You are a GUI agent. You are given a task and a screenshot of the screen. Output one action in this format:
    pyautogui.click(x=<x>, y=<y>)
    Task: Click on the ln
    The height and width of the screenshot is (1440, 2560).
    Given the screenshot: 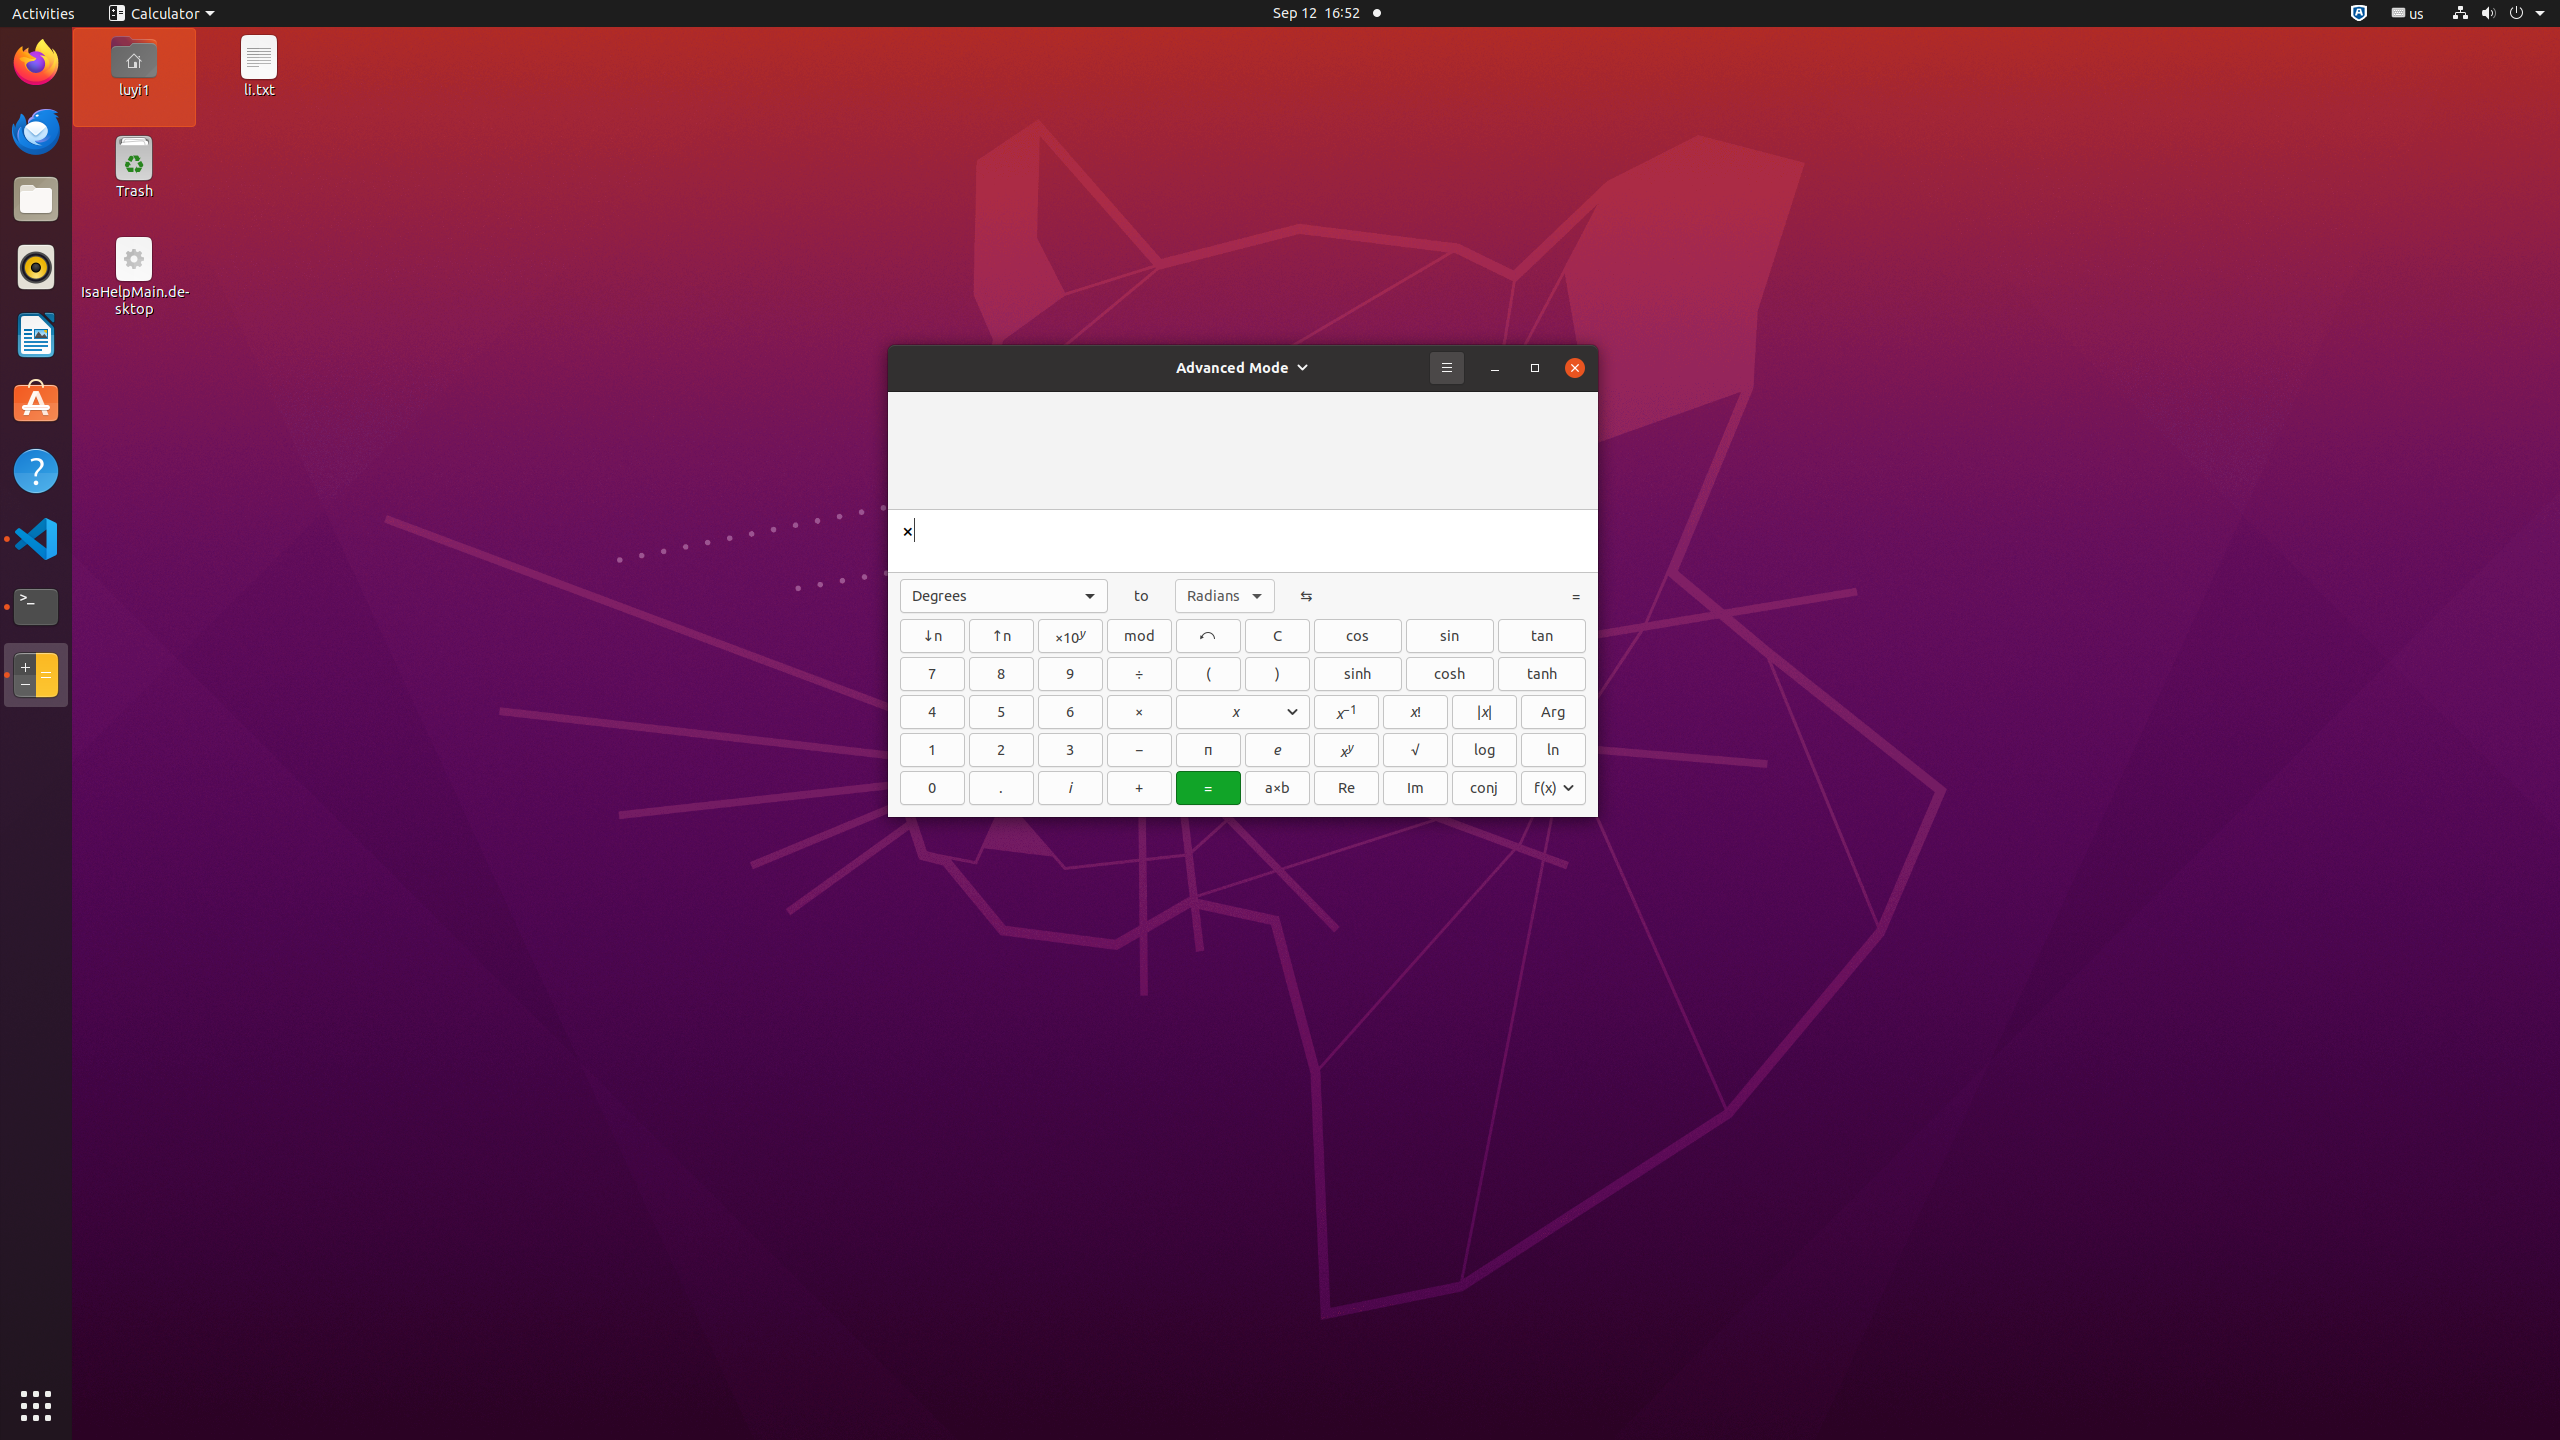 What is the action you would take?
    pyautogui.click(x=1554, y=750)
    